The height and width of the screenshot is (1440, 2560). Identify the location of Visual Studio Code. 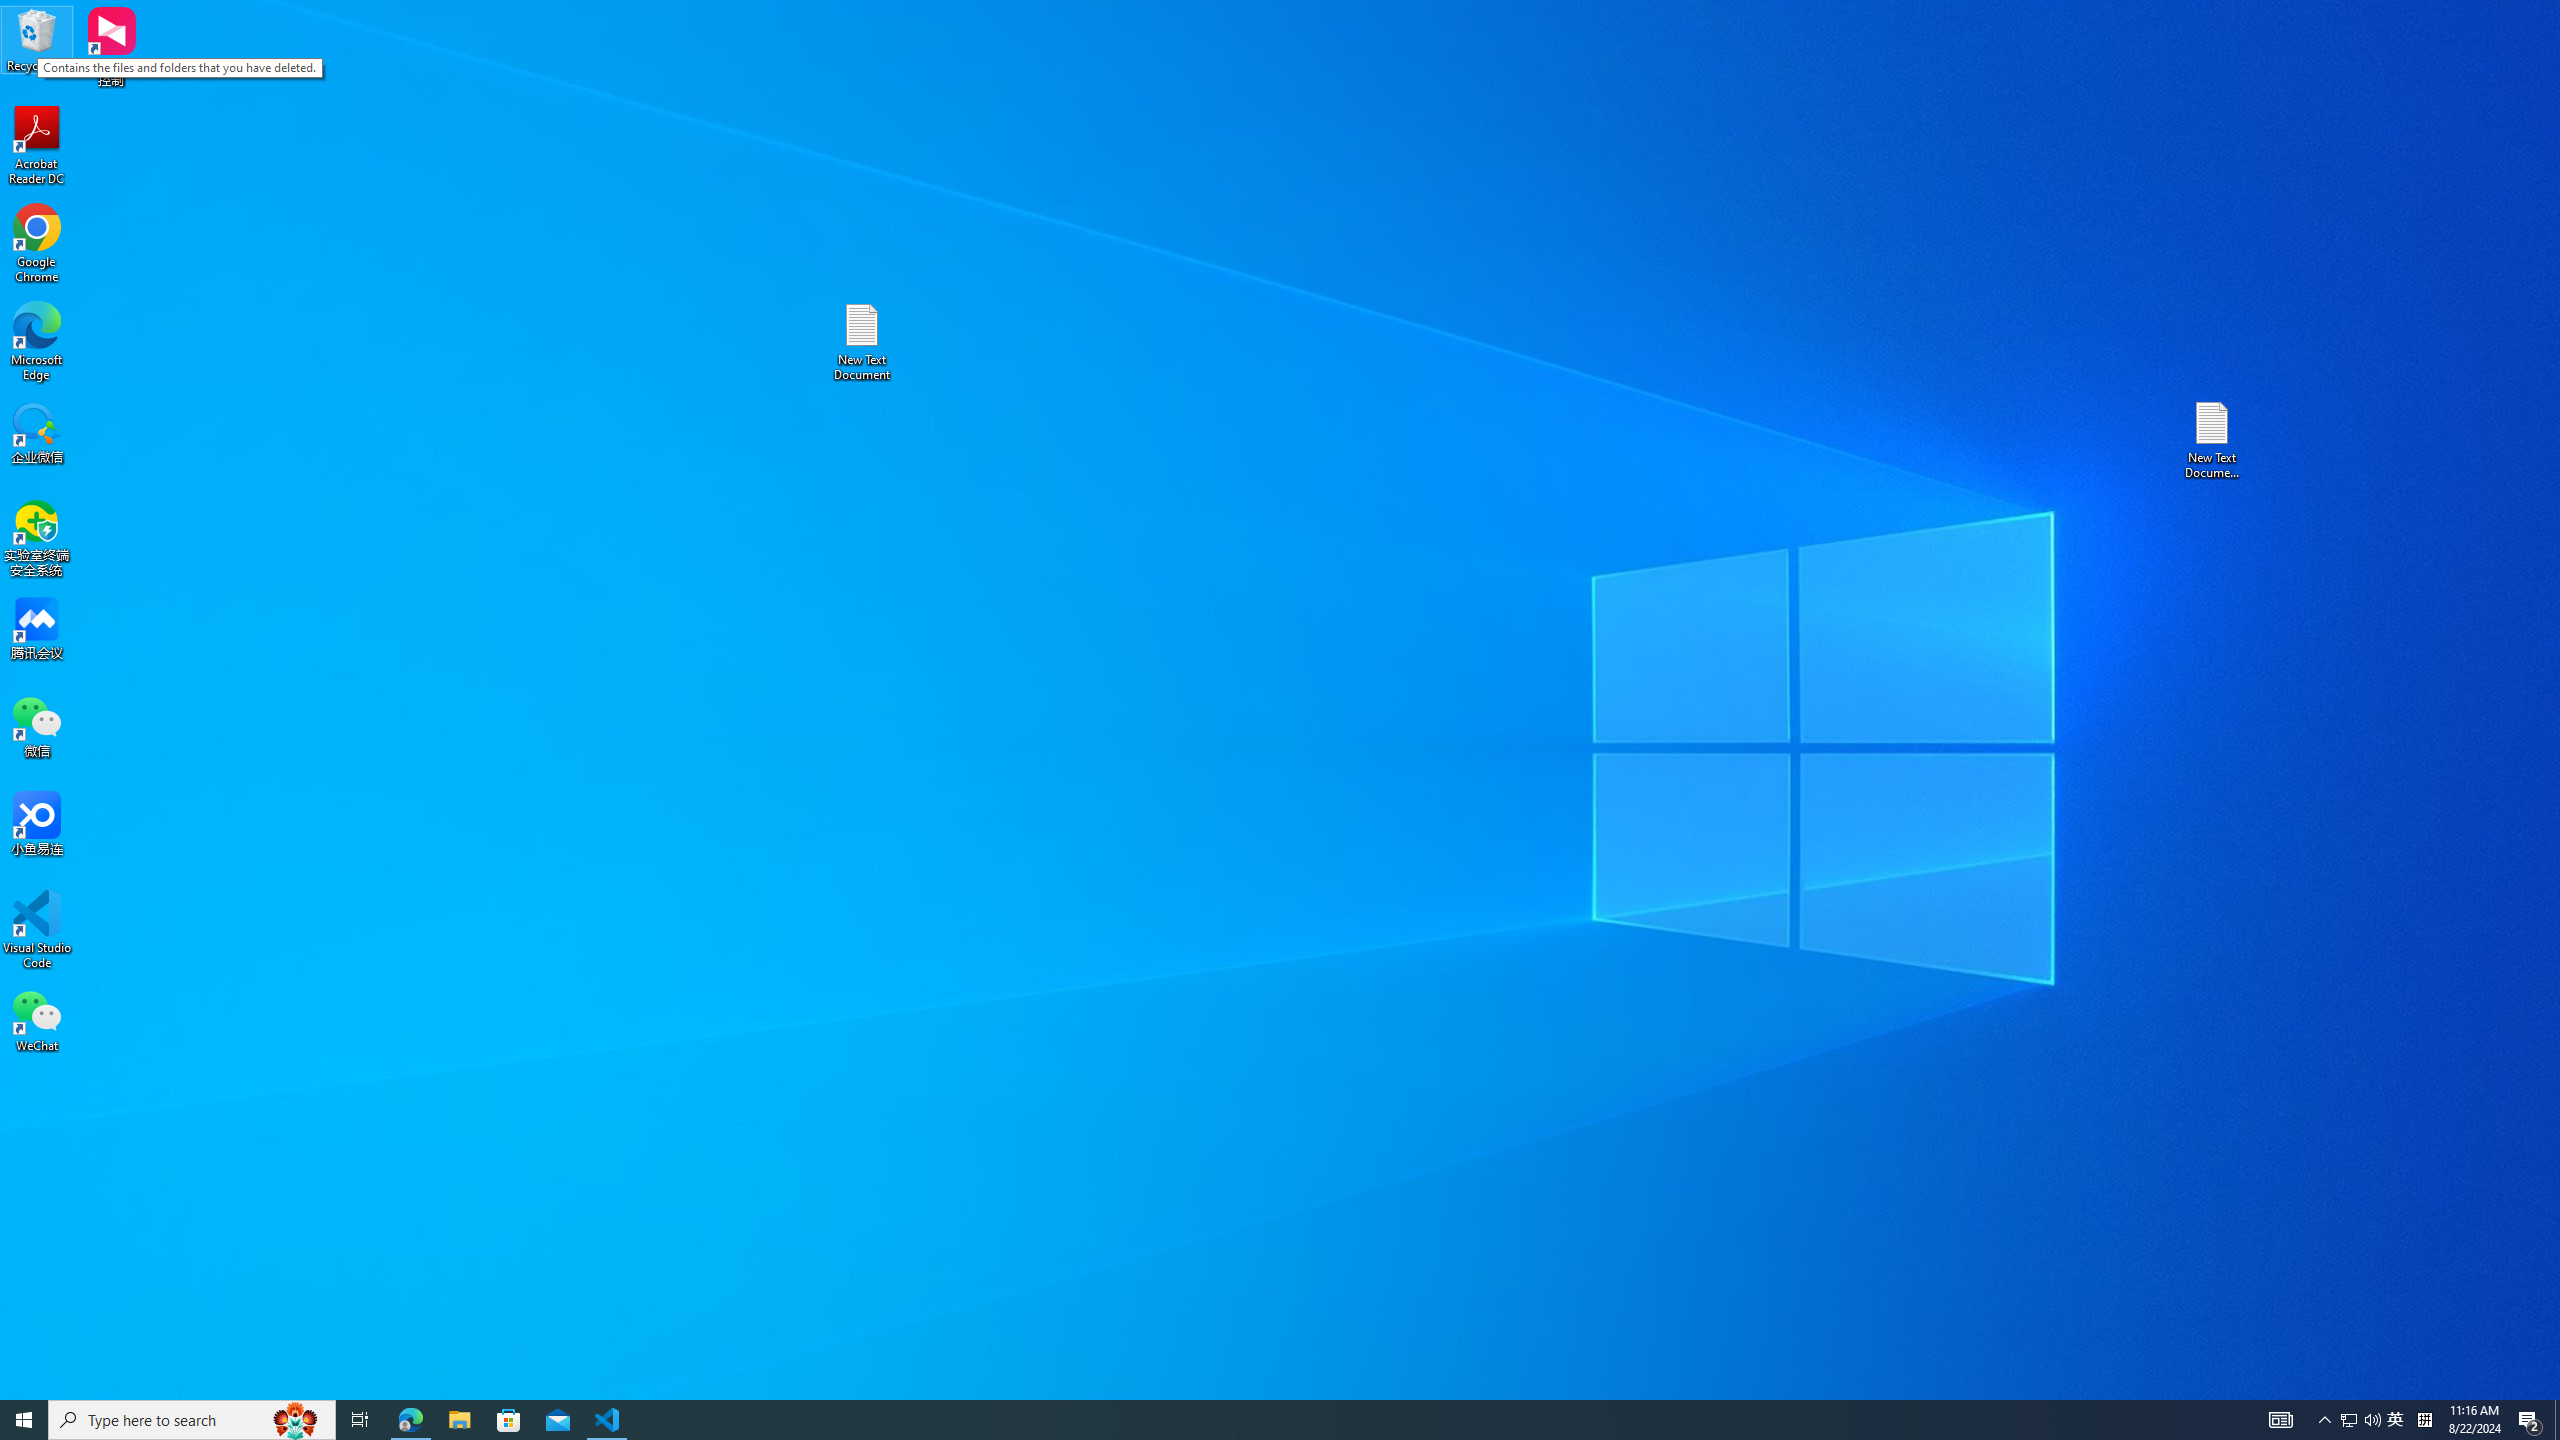
(2348, 1420).